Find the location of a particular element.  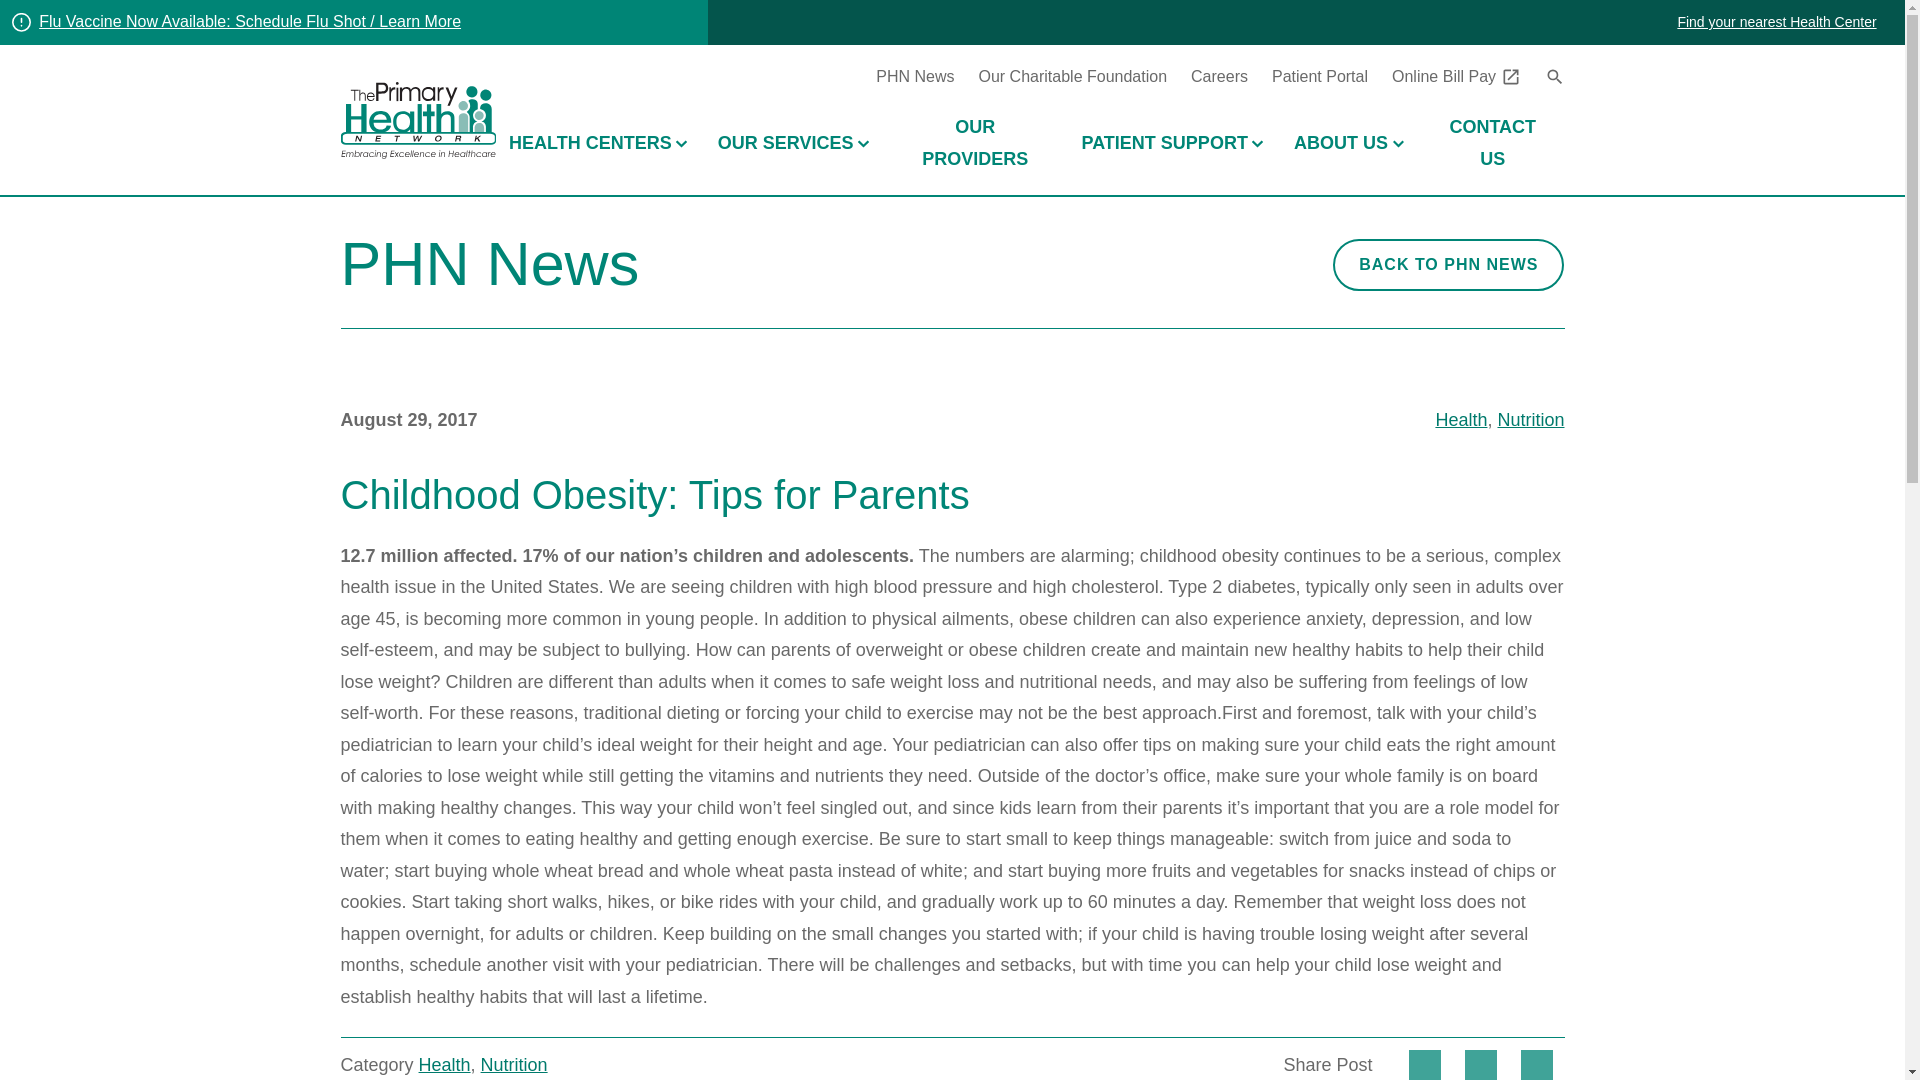

Find your nearest Health Center is located at coordinates (1776, 22).